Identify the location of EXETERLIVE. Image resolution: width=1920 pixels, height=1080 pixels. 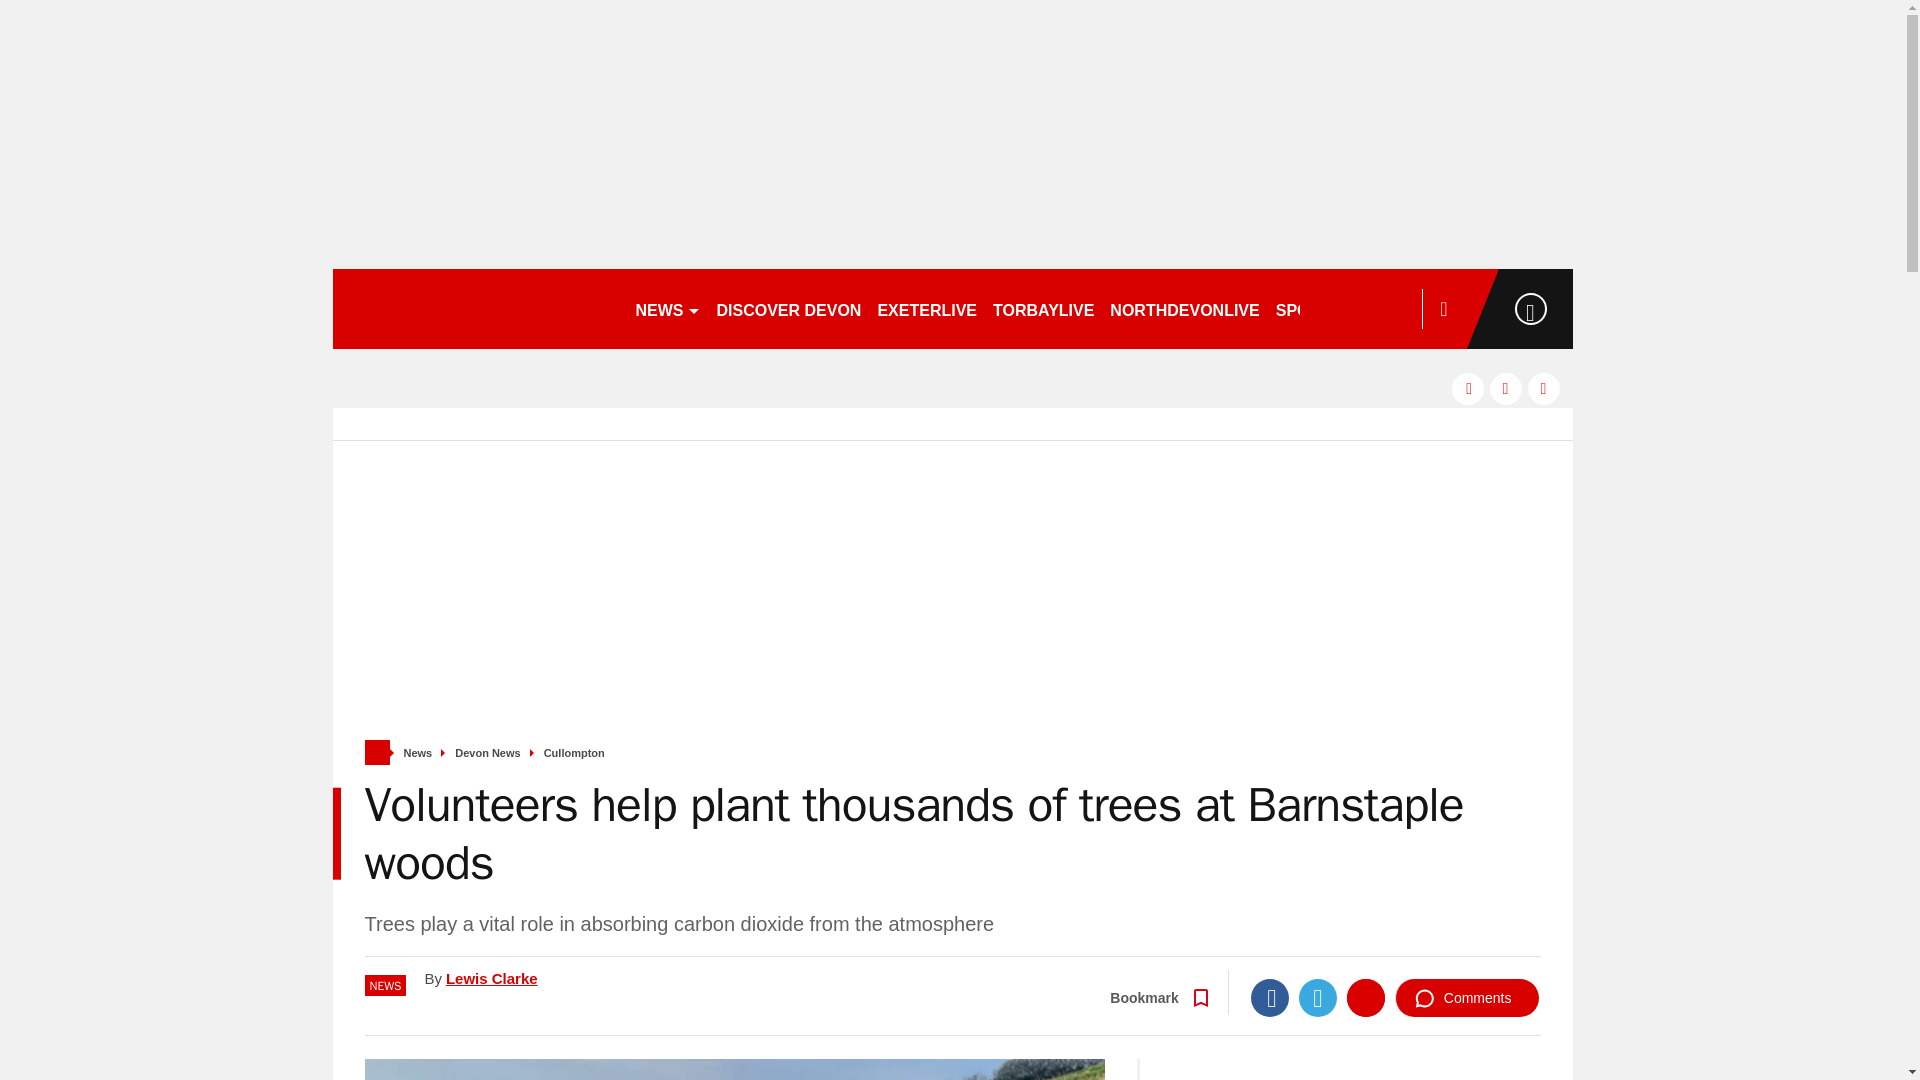
(926, 308).